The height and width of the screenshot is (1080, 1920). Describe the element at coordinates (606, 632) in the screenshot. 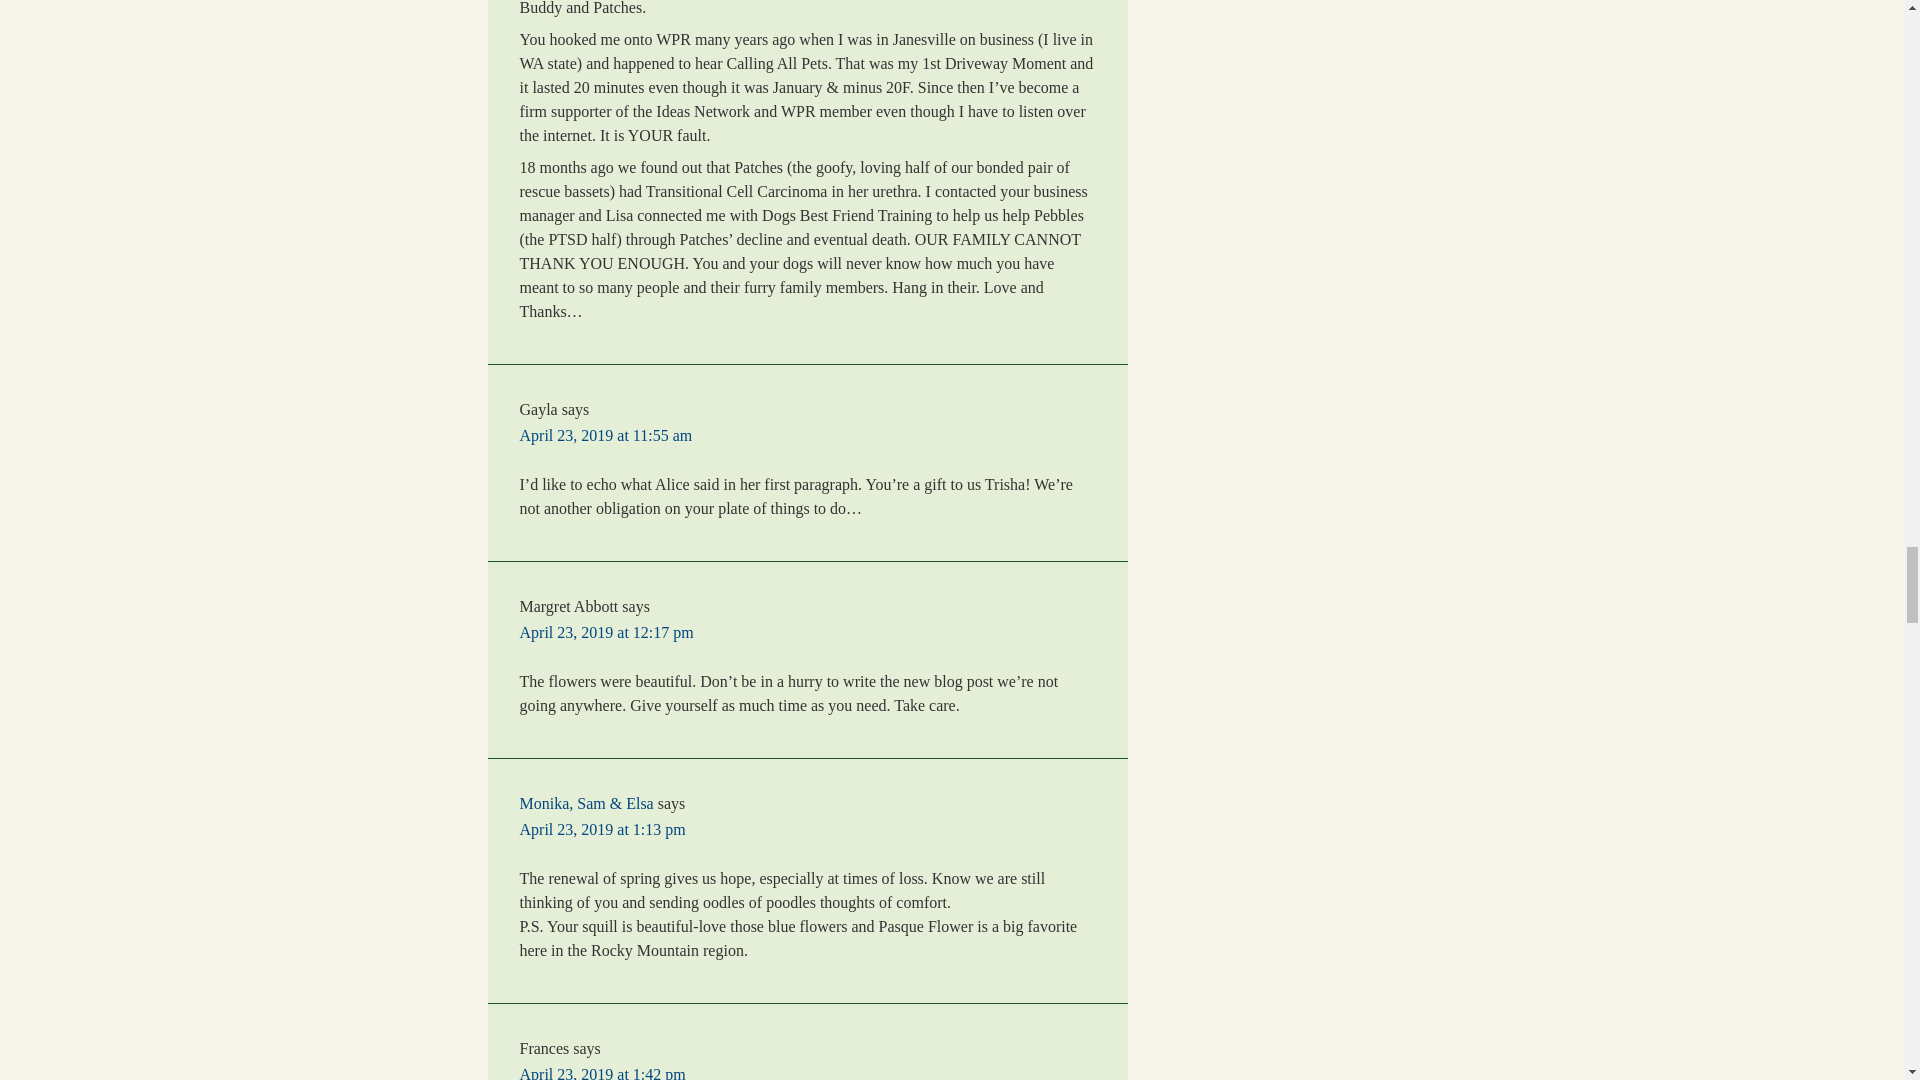

I see `April 23, 2019 at 12:17 pm` at that location.